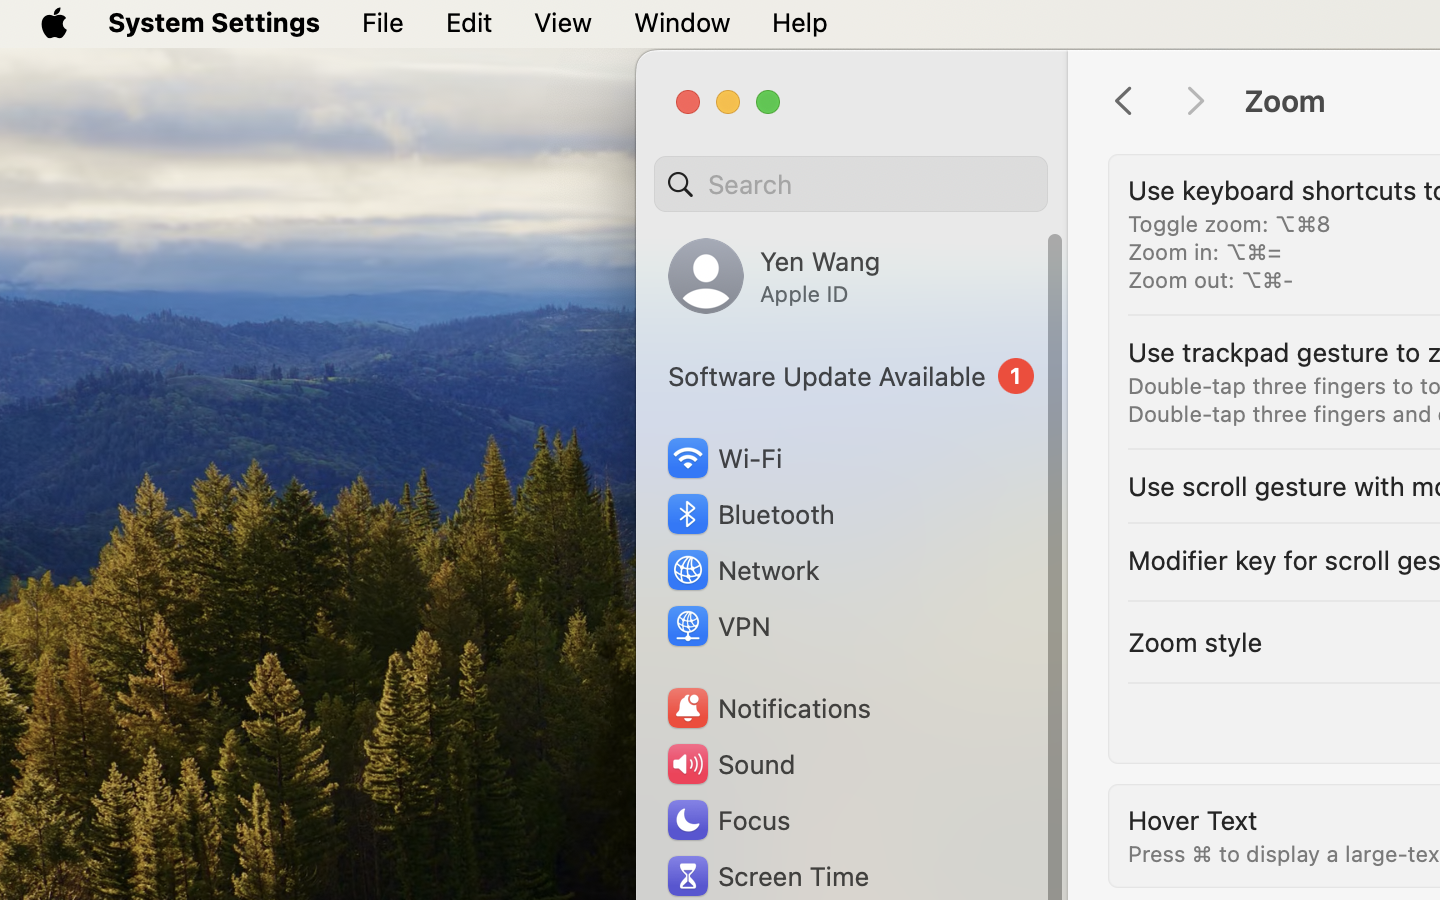 The image size is (1440, 900). I want to click on Focus, so click(727, 820).